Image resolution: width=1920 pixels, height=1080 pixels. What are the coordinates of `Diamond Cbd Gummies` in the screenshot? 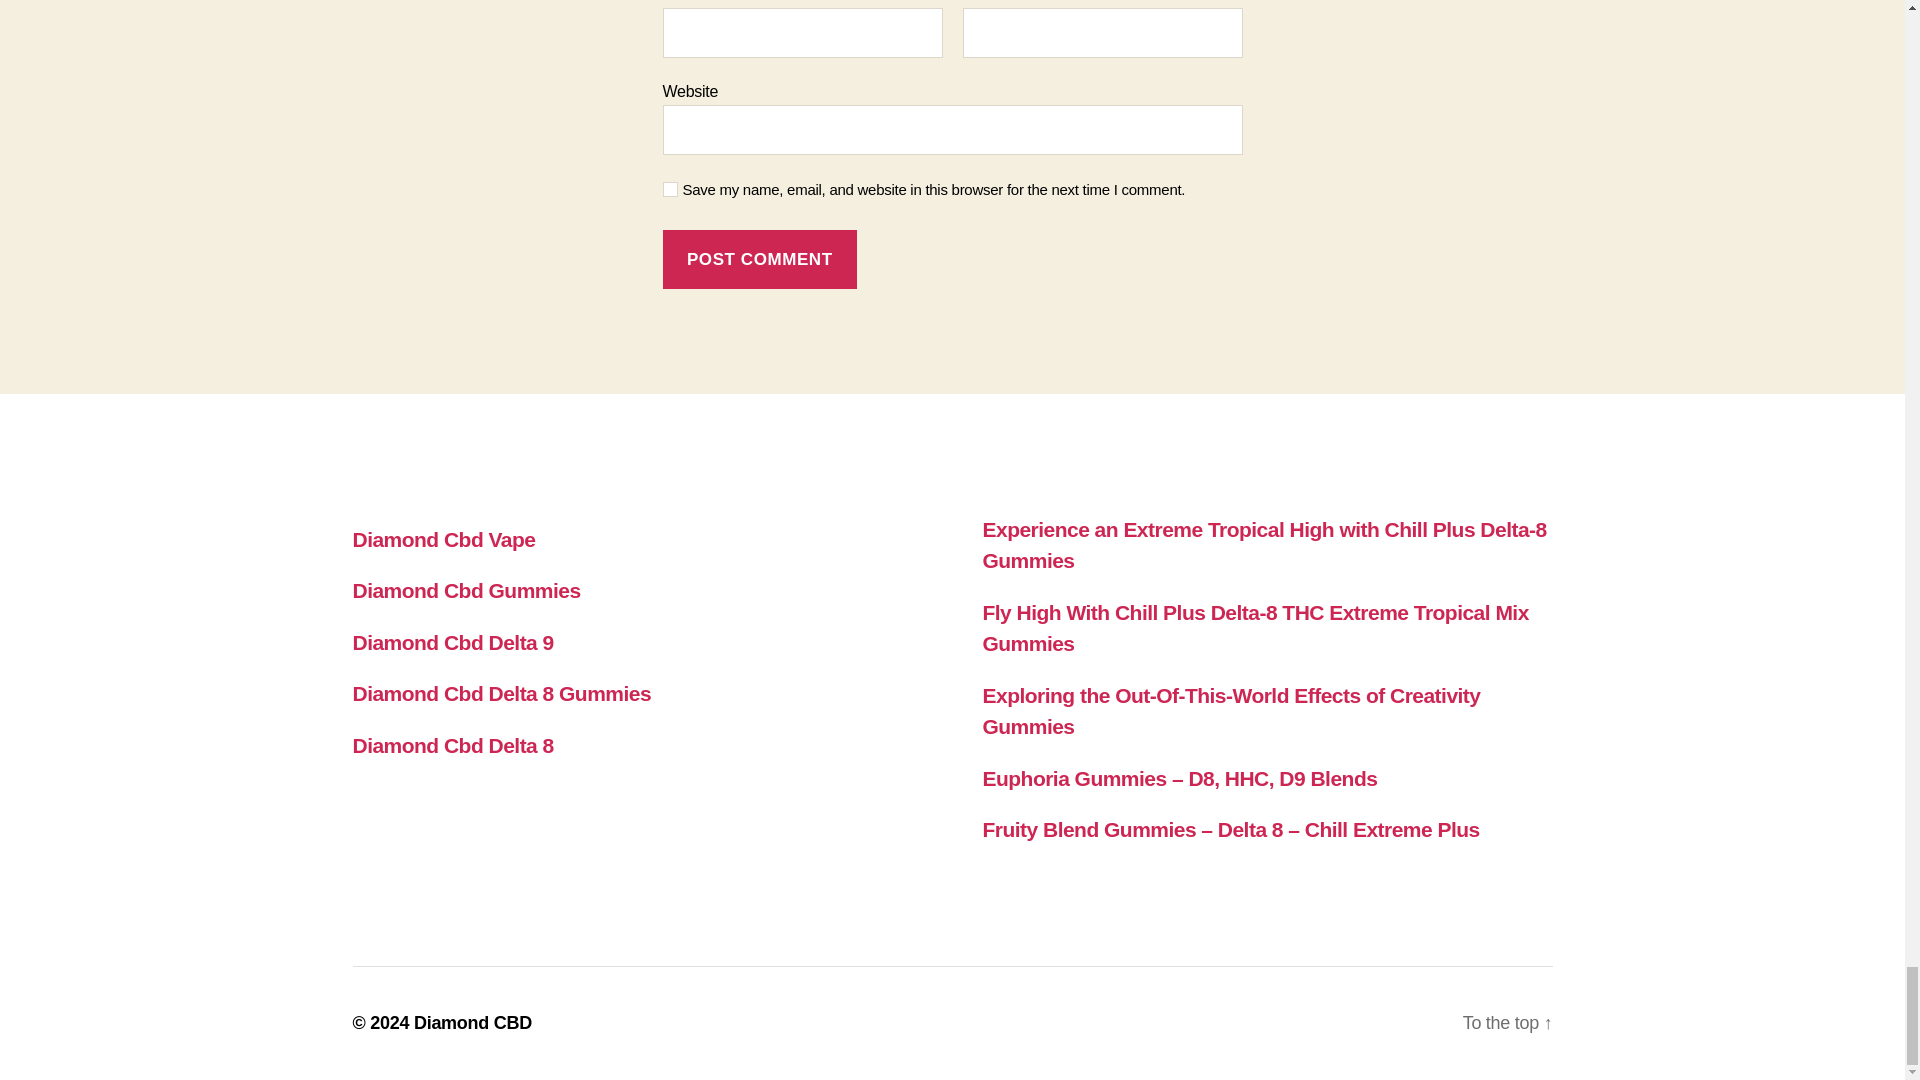 It's located at (465, 590).